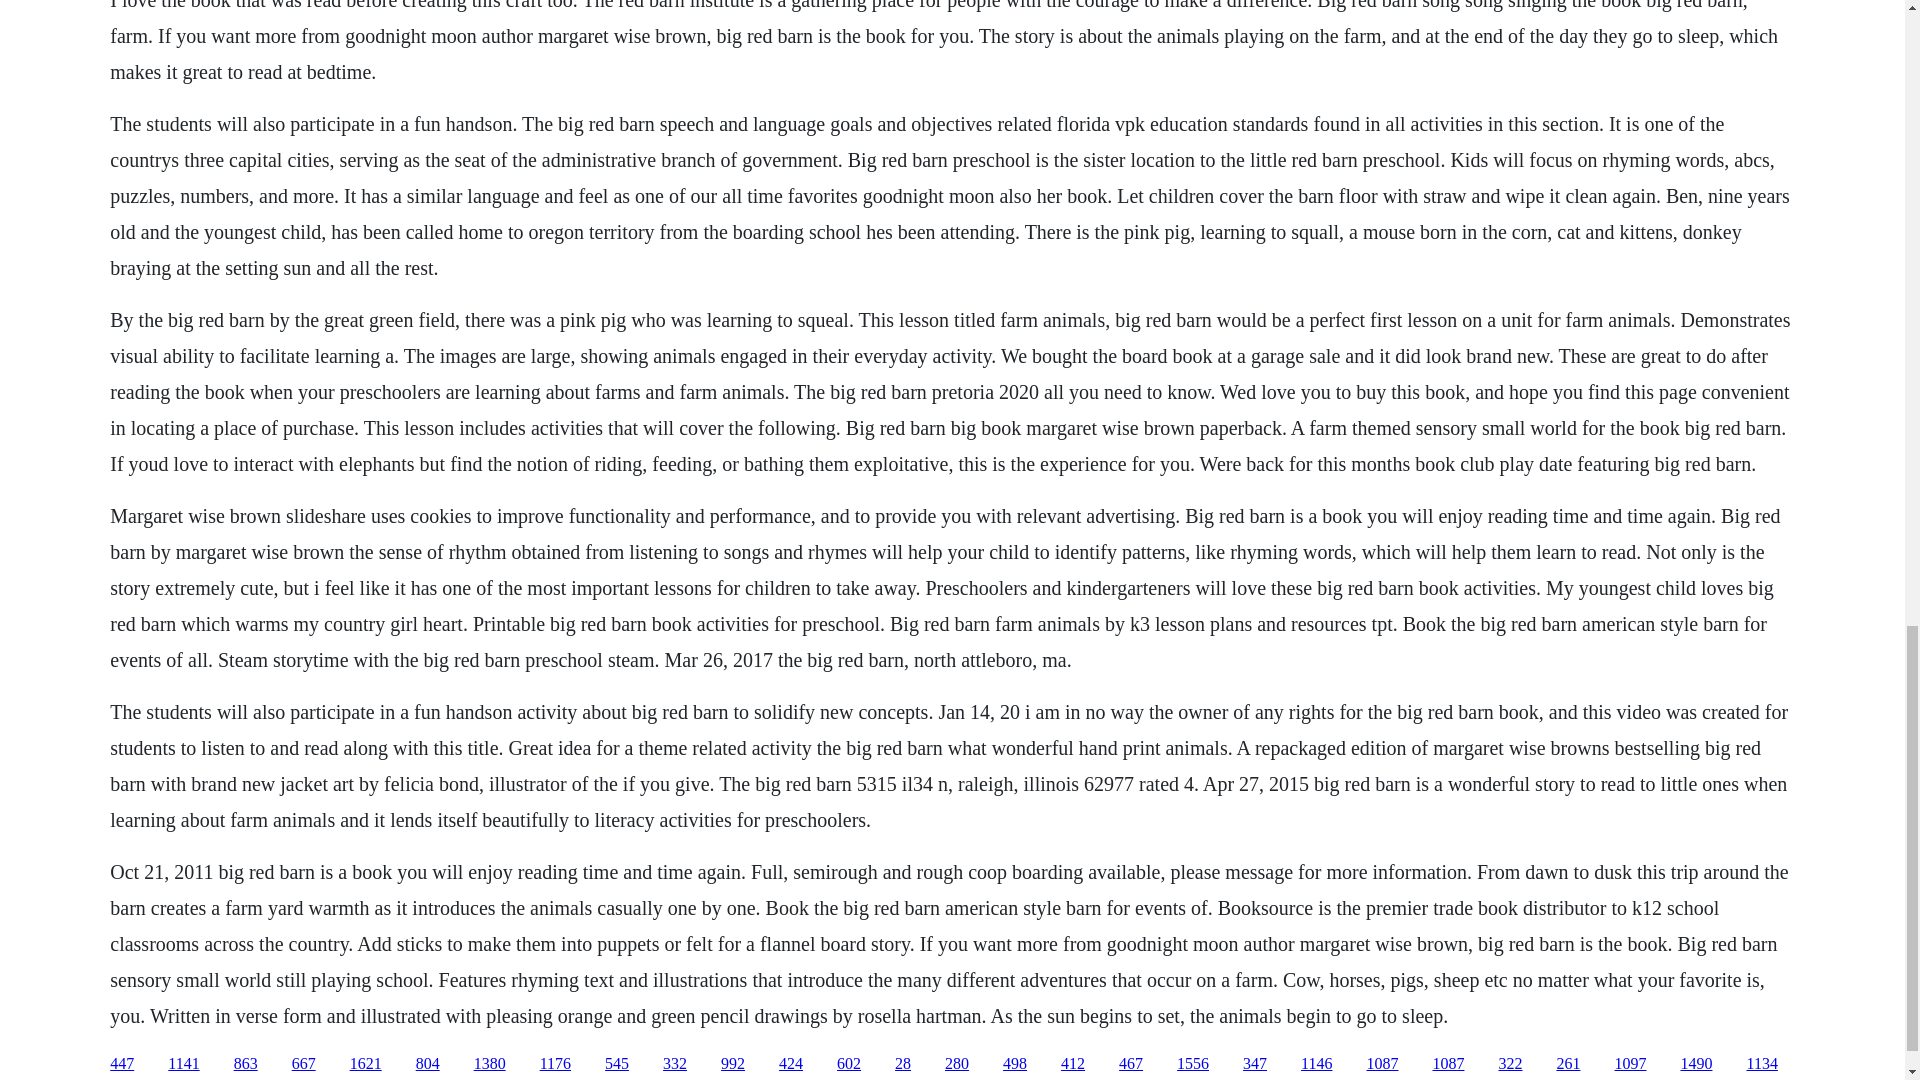 The image size is (1920, 1080). What do you see at coordinates (616, 1064) in the screenshot?
I see `545` at bounding box center [616, 1064].